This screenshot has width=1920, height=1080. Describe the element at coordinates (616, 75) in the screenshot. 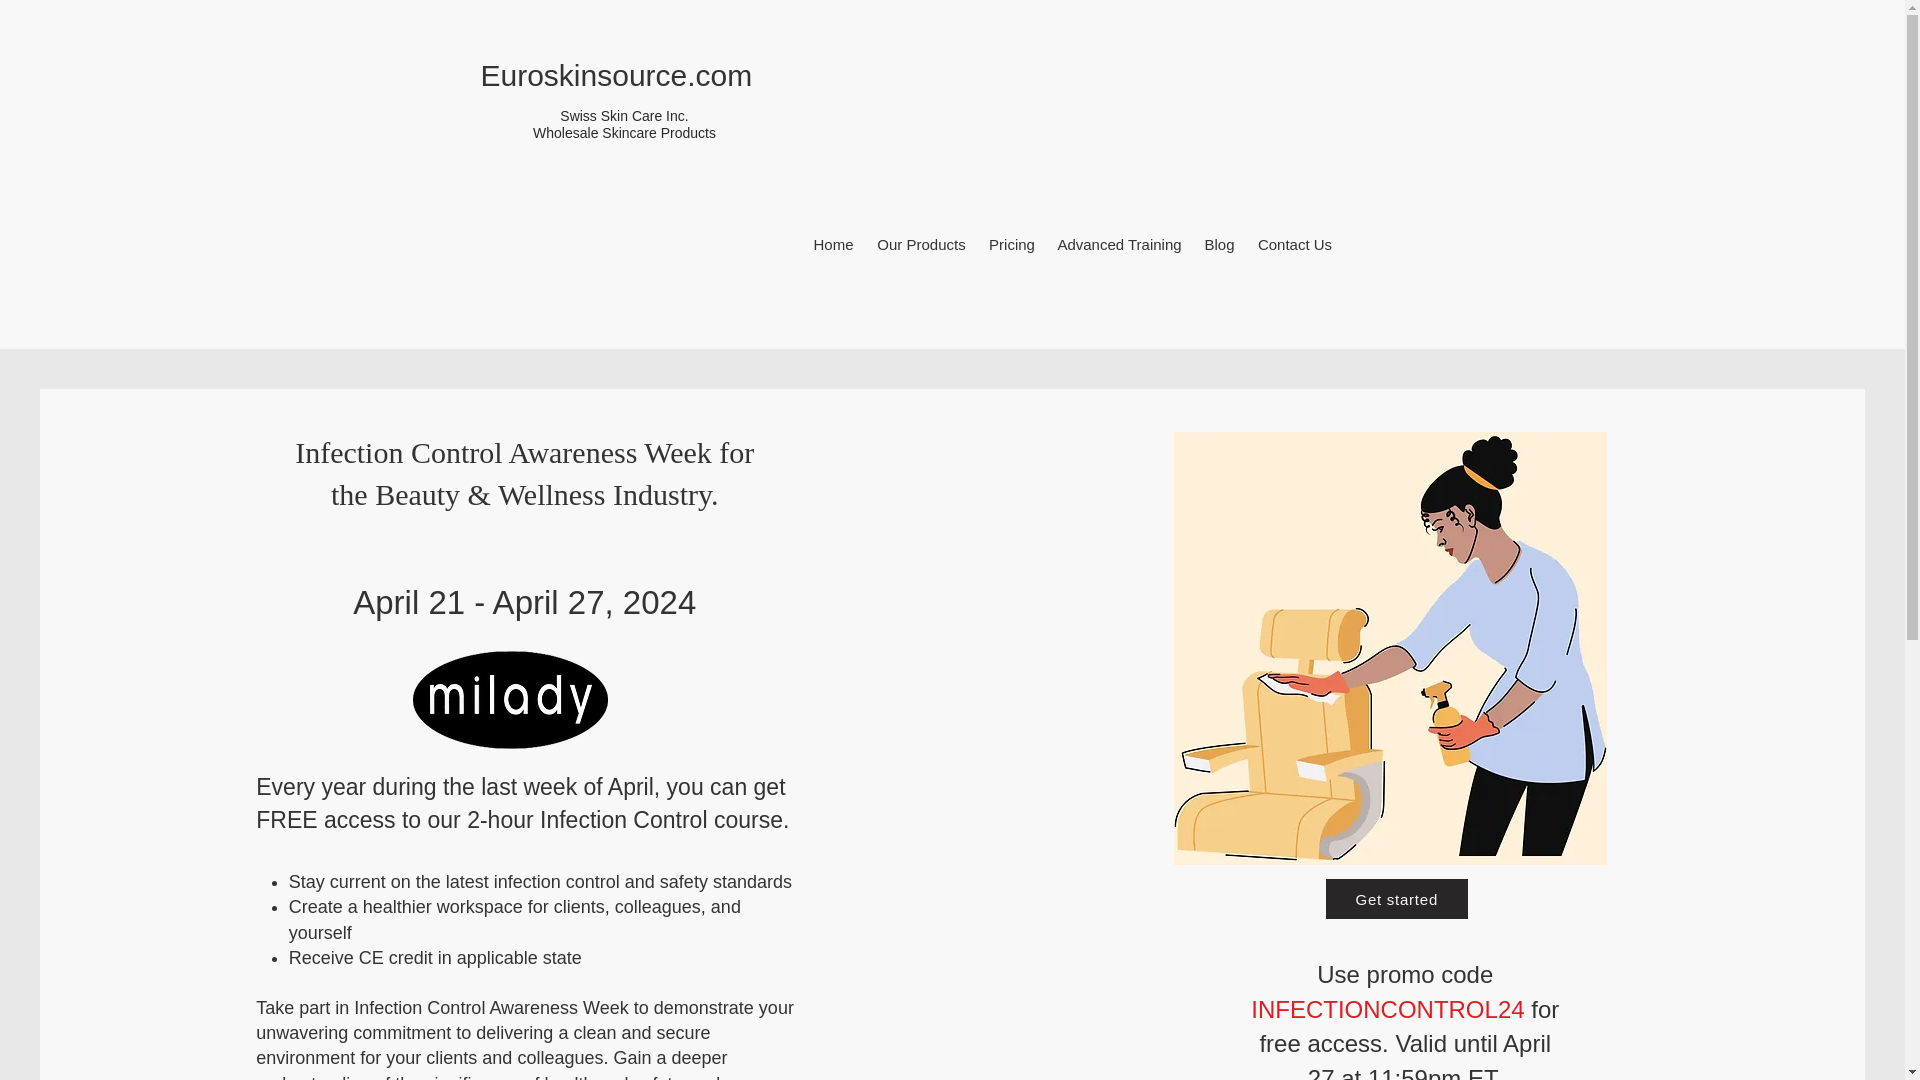

I see `Euroskinsource.com` at that location.